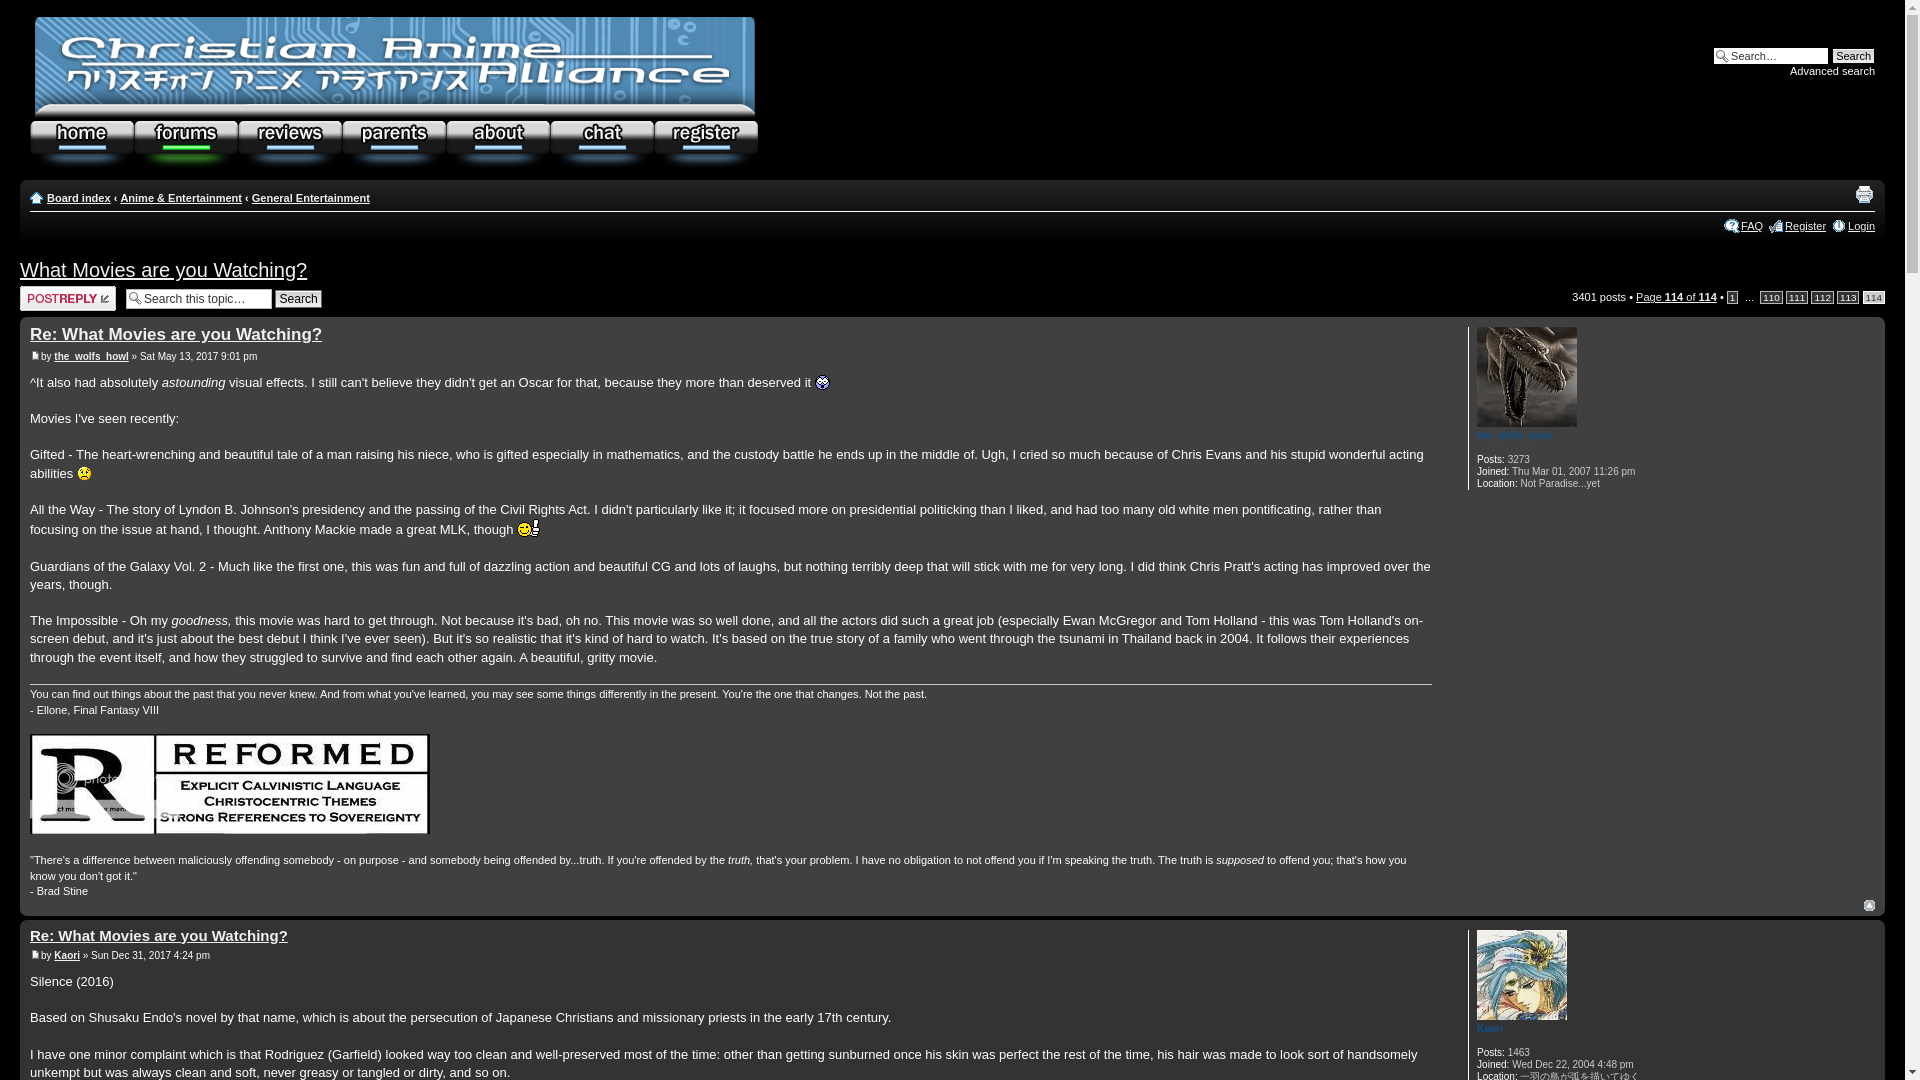  Describe the element at coordinates (67, 298) in the screenshot. I see `Post a reply` at that location.